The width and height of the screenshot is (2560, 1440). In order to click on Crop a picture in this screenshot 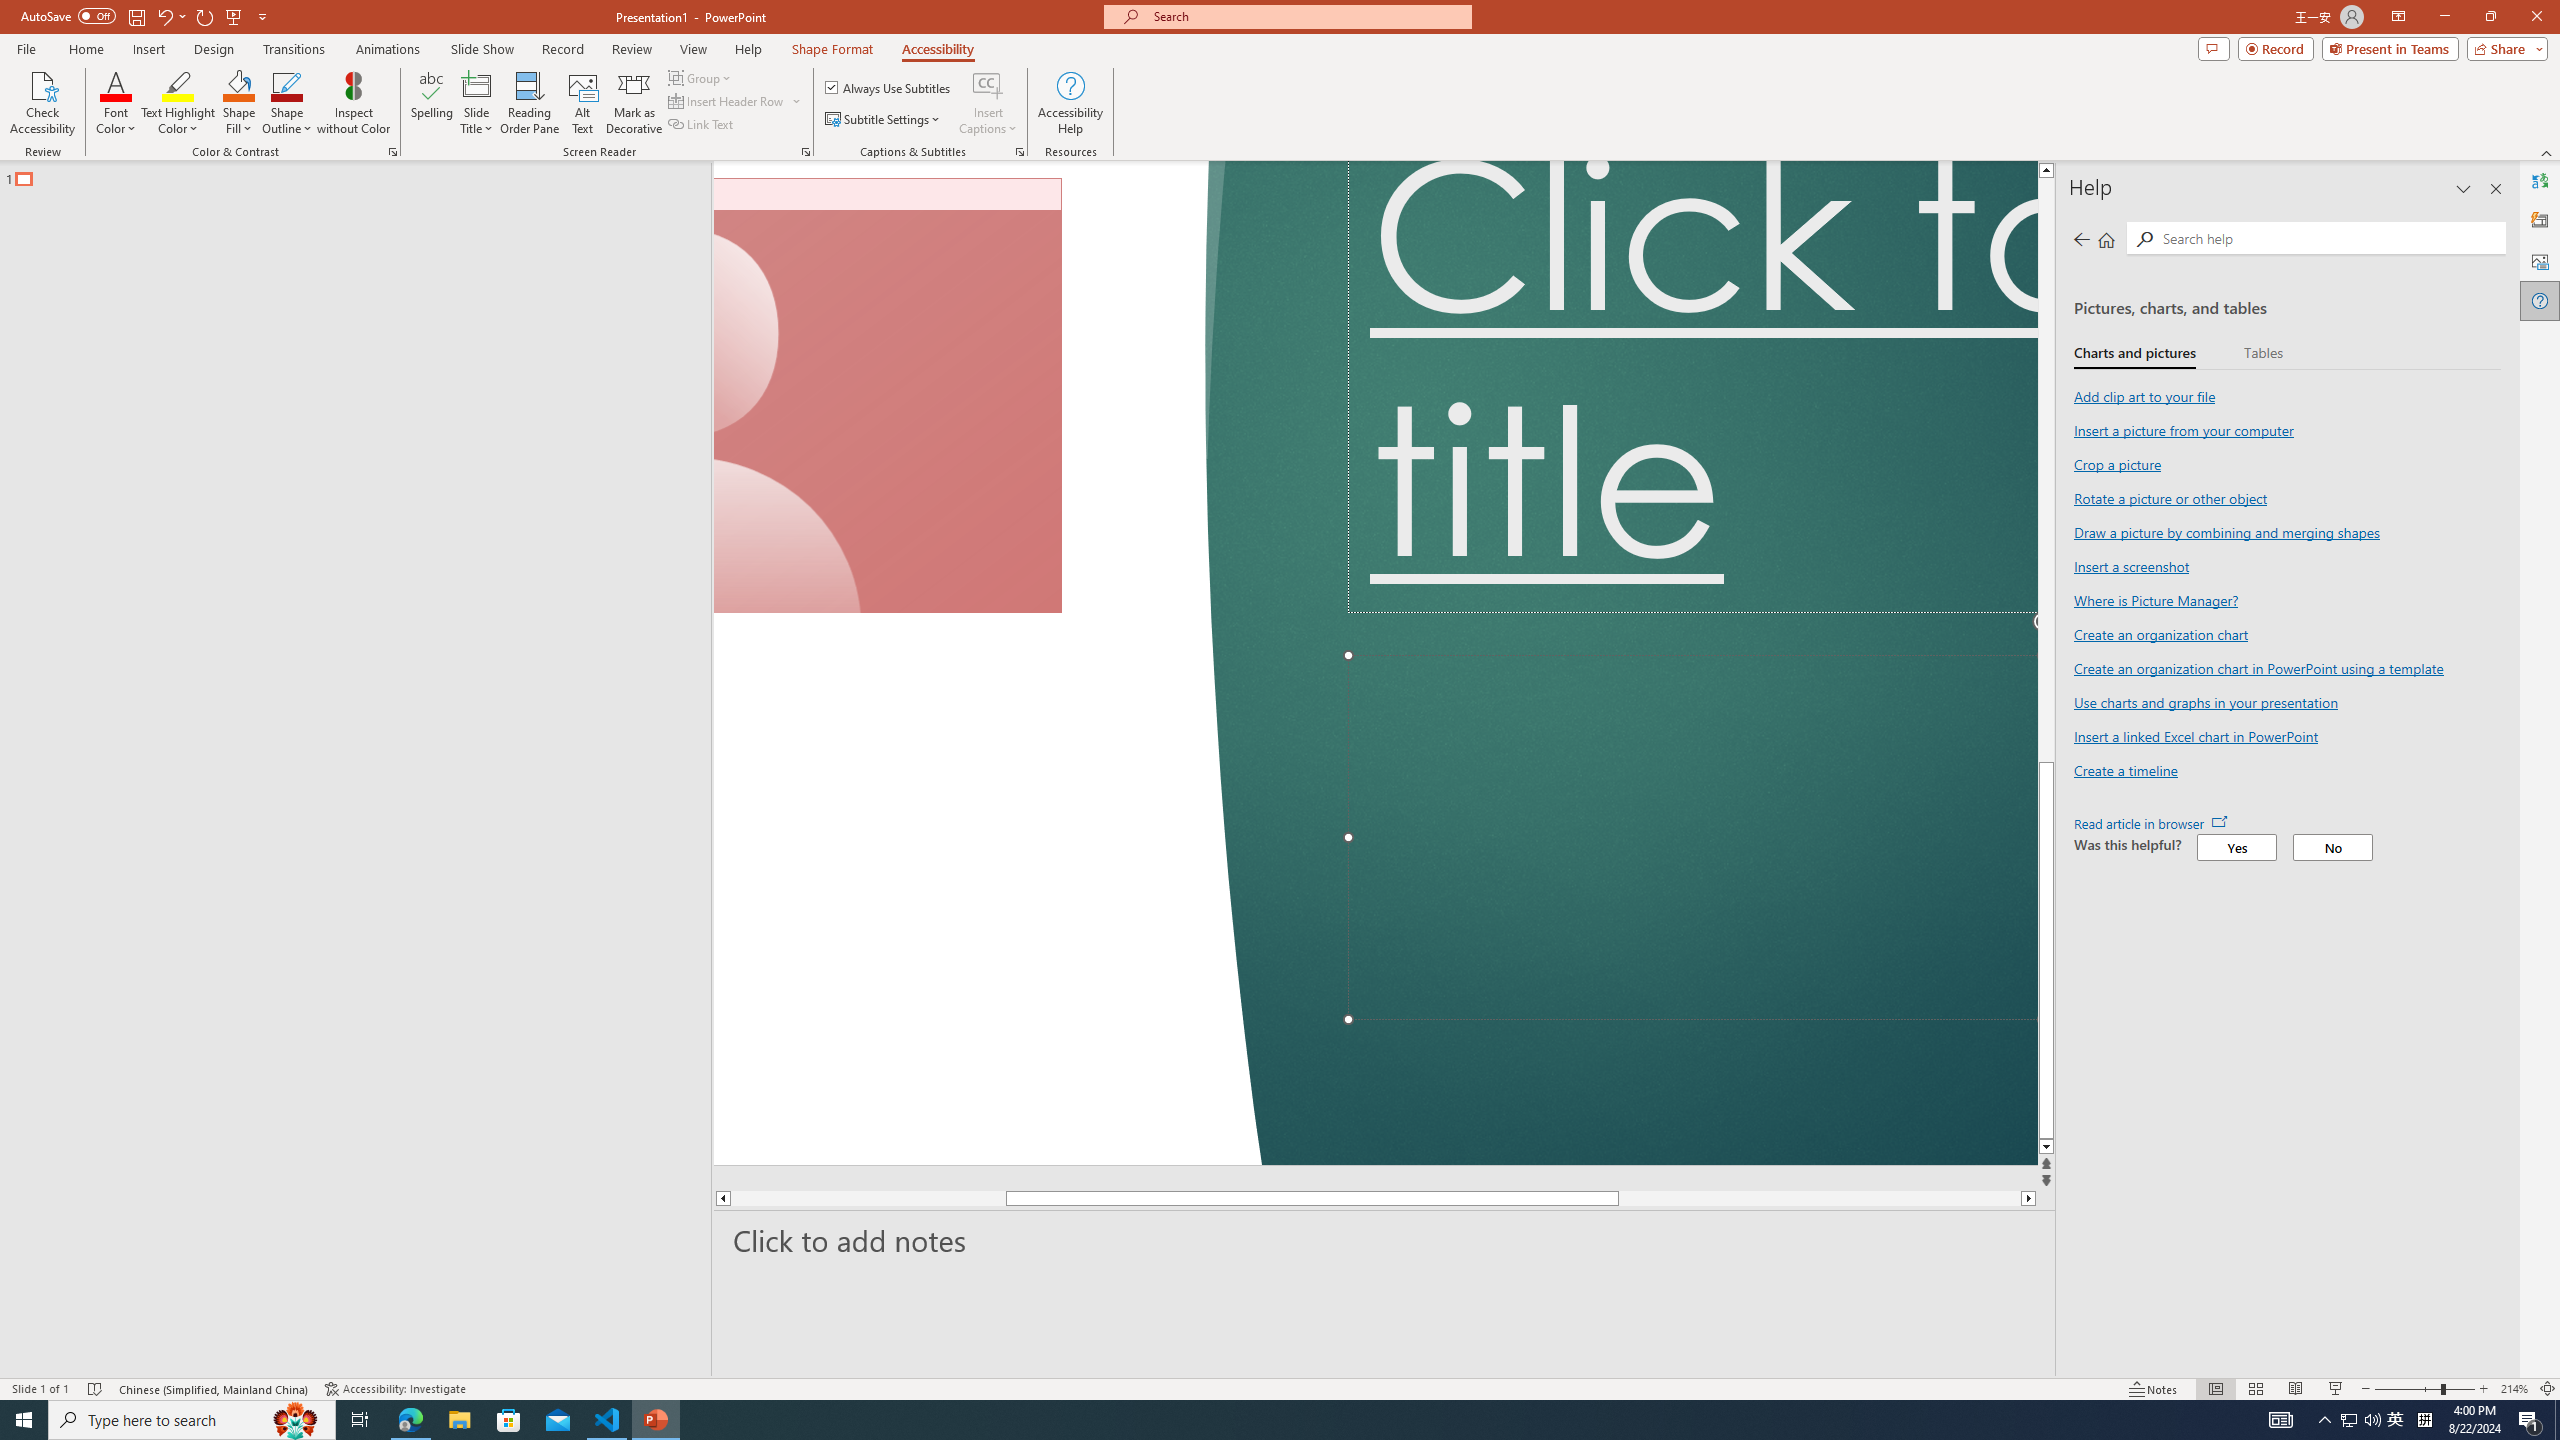, I will do `click(2116, 464)`.